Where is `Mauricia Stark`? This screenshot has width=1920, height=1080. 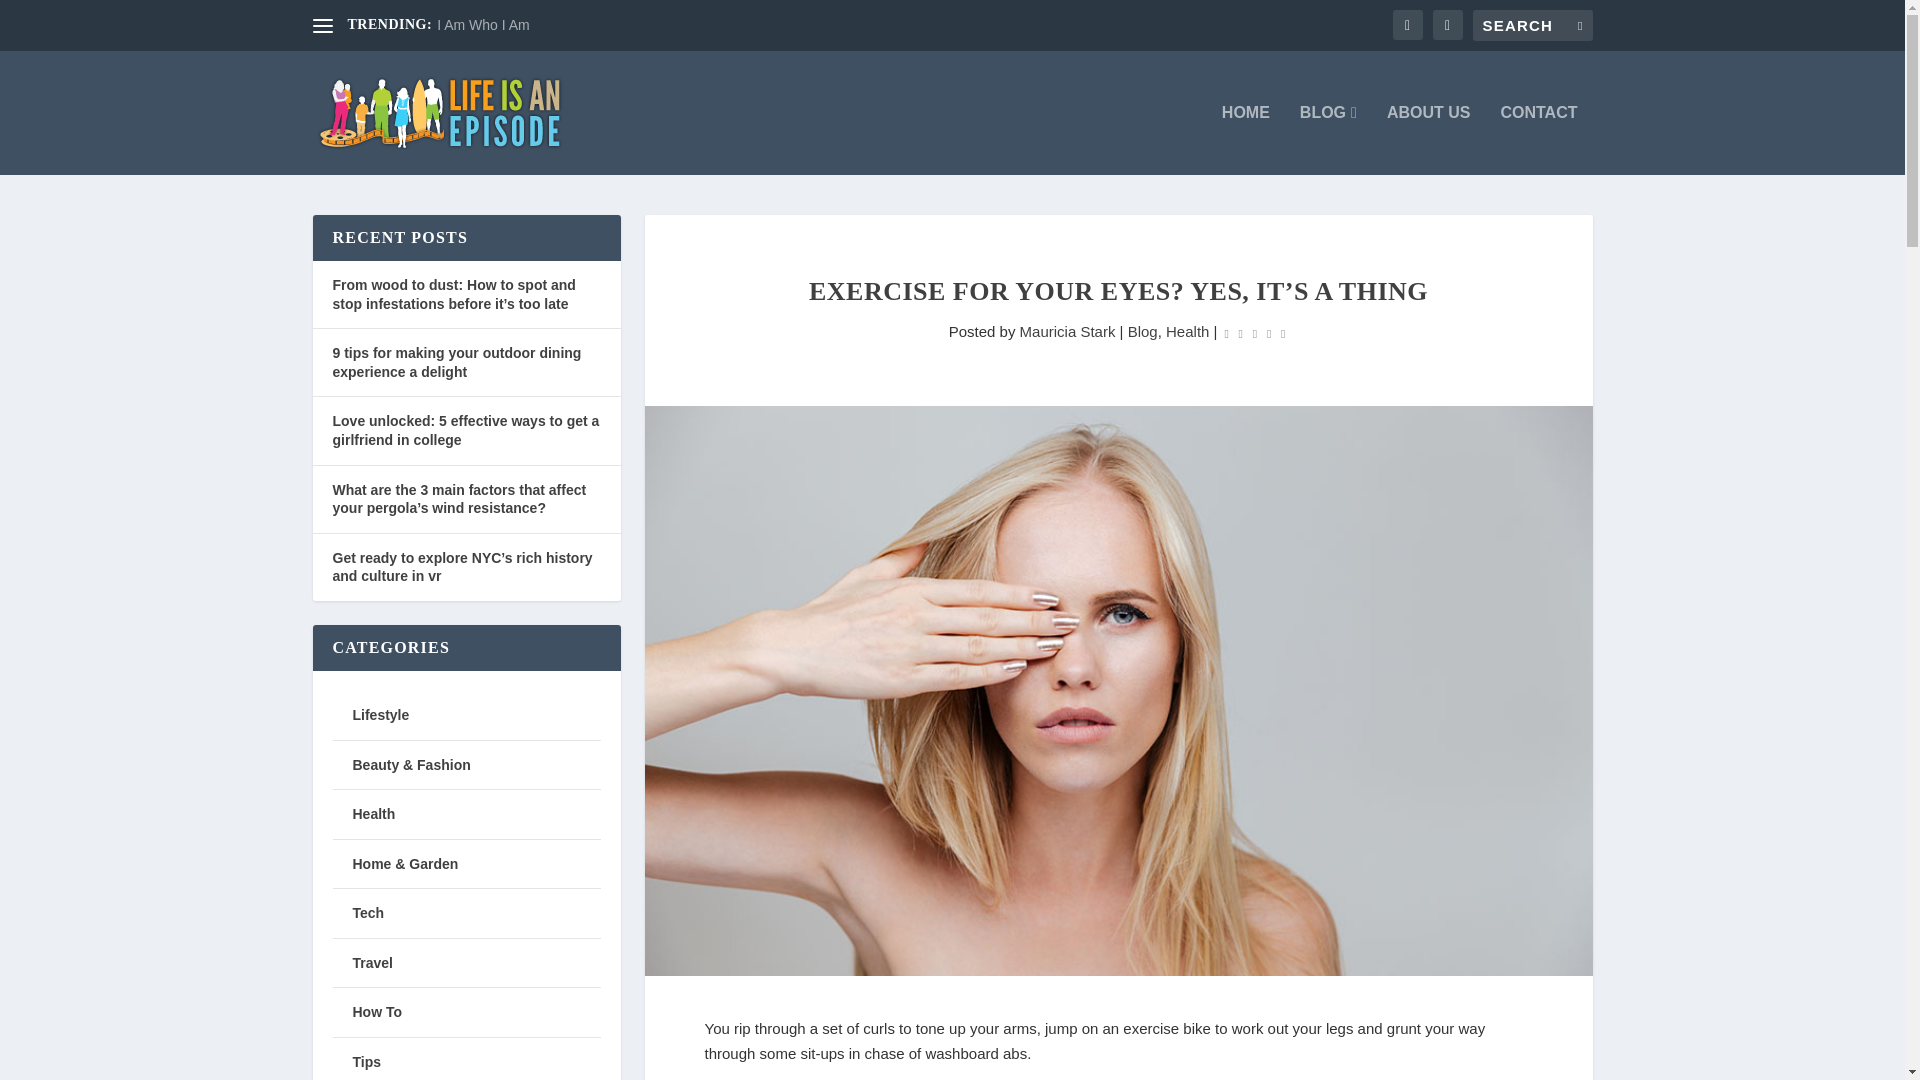 Mauricia Stark is located at coordinates (1067, 331).